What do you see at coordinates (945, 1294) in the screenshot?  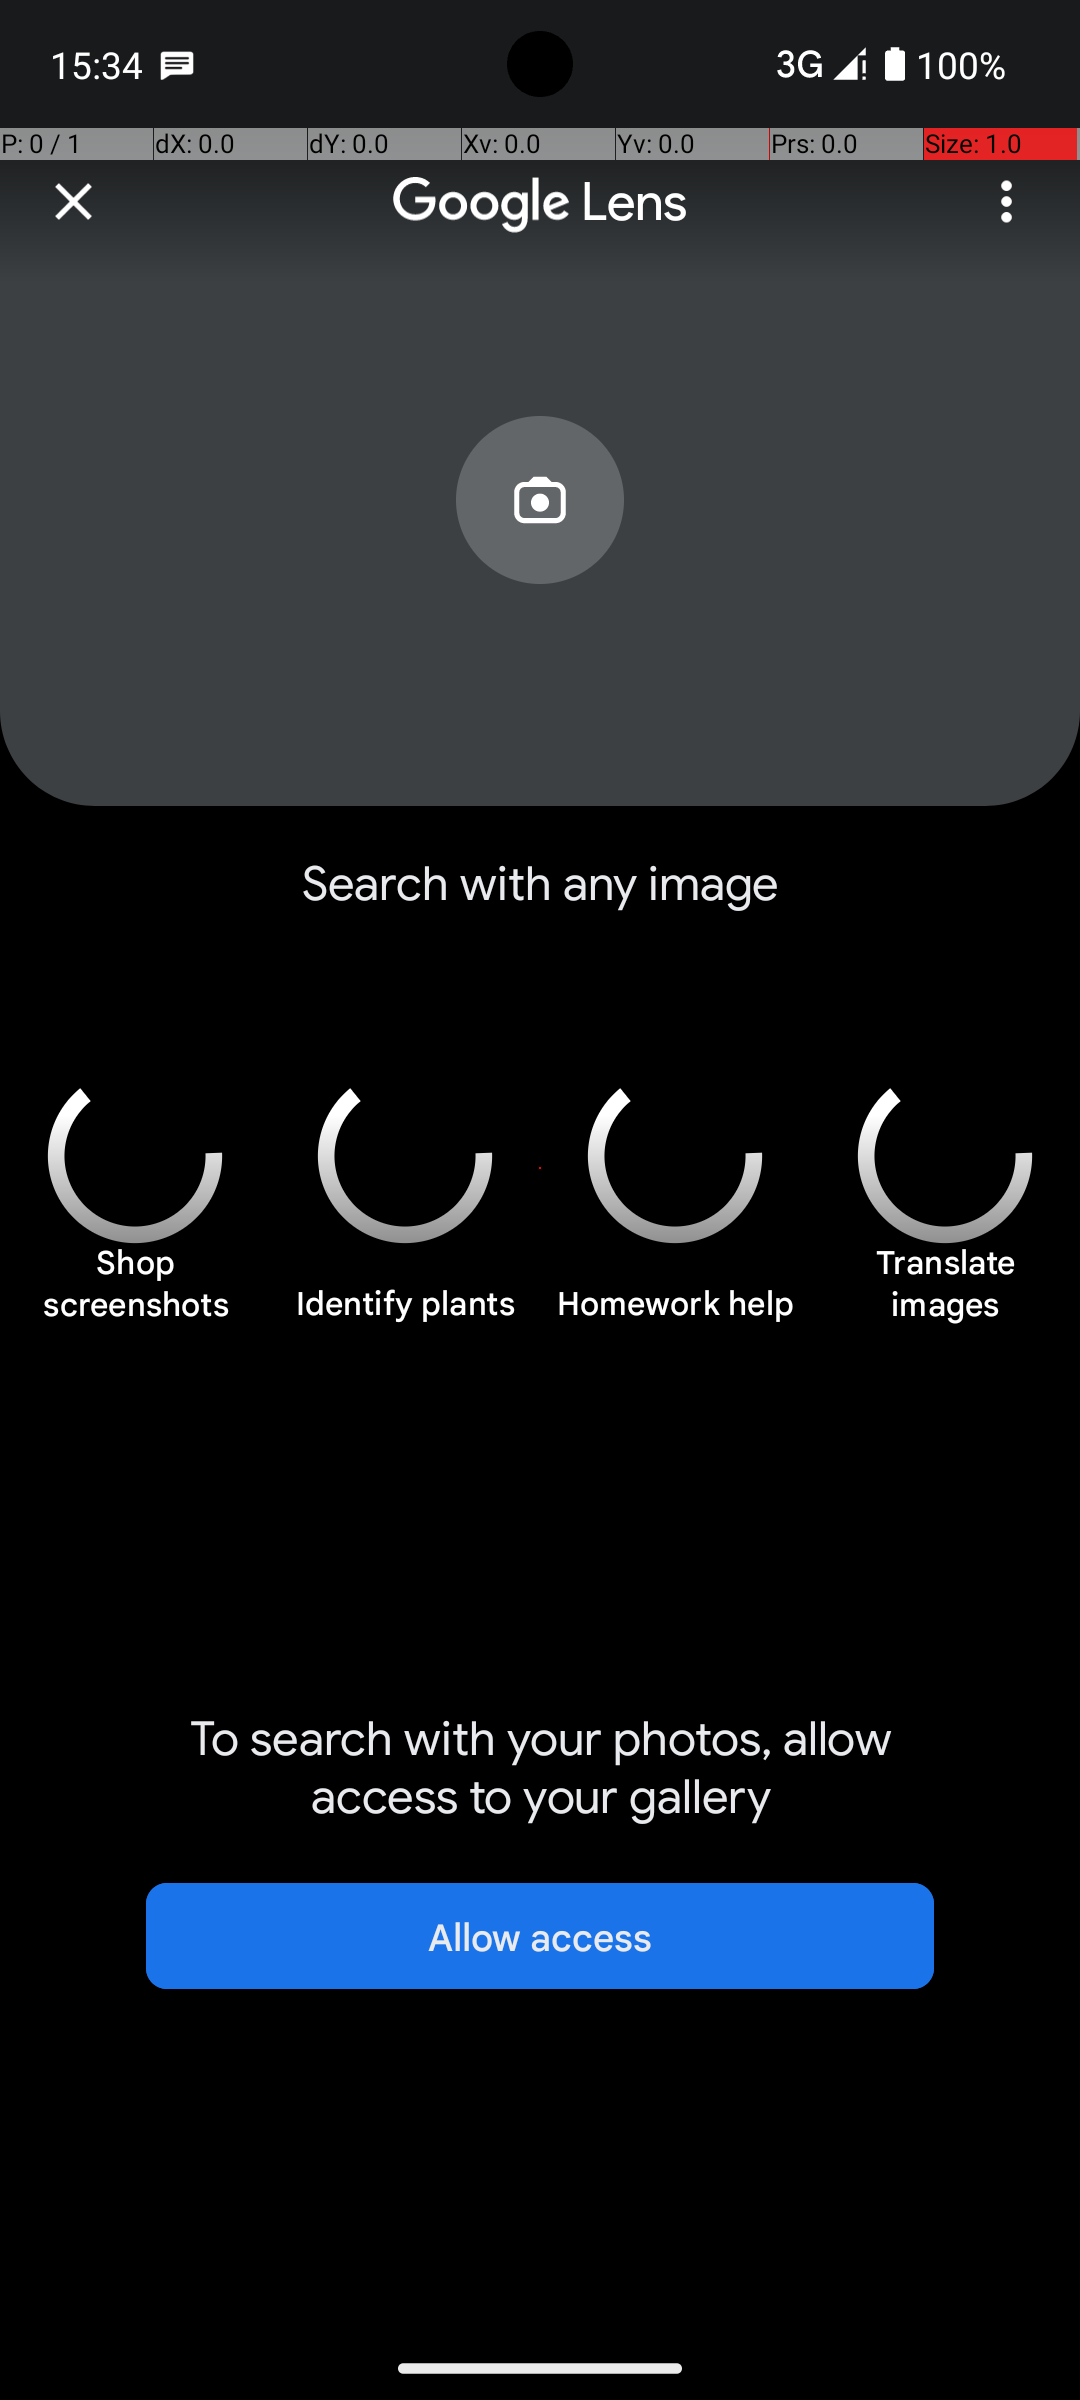 I see `Translate images` at bounding box center [945, 1294].